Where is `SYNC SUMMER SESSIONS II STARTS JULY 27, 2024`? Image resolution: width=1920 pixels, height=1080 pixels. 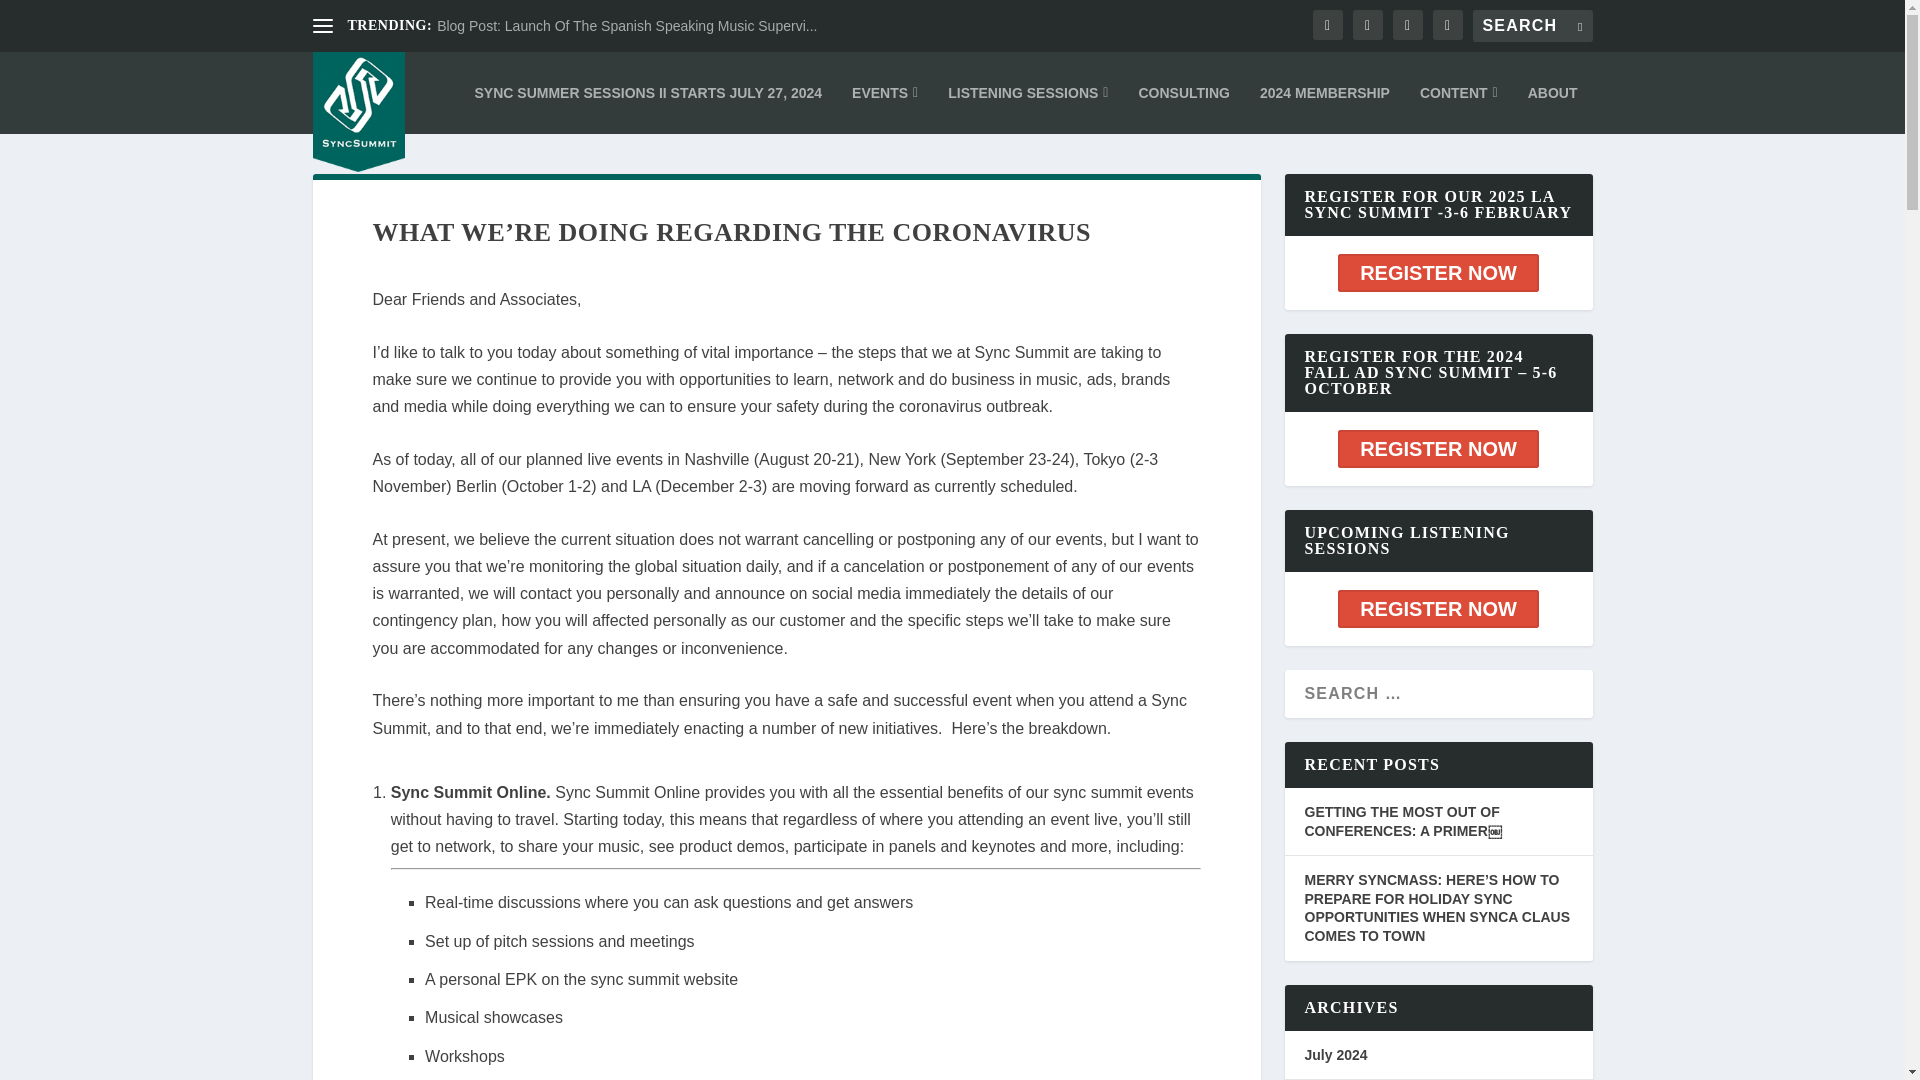 SYNC SUMMER SESSIONS II STARTS JULY 27, 2024 is located at coordinates (648, 92).